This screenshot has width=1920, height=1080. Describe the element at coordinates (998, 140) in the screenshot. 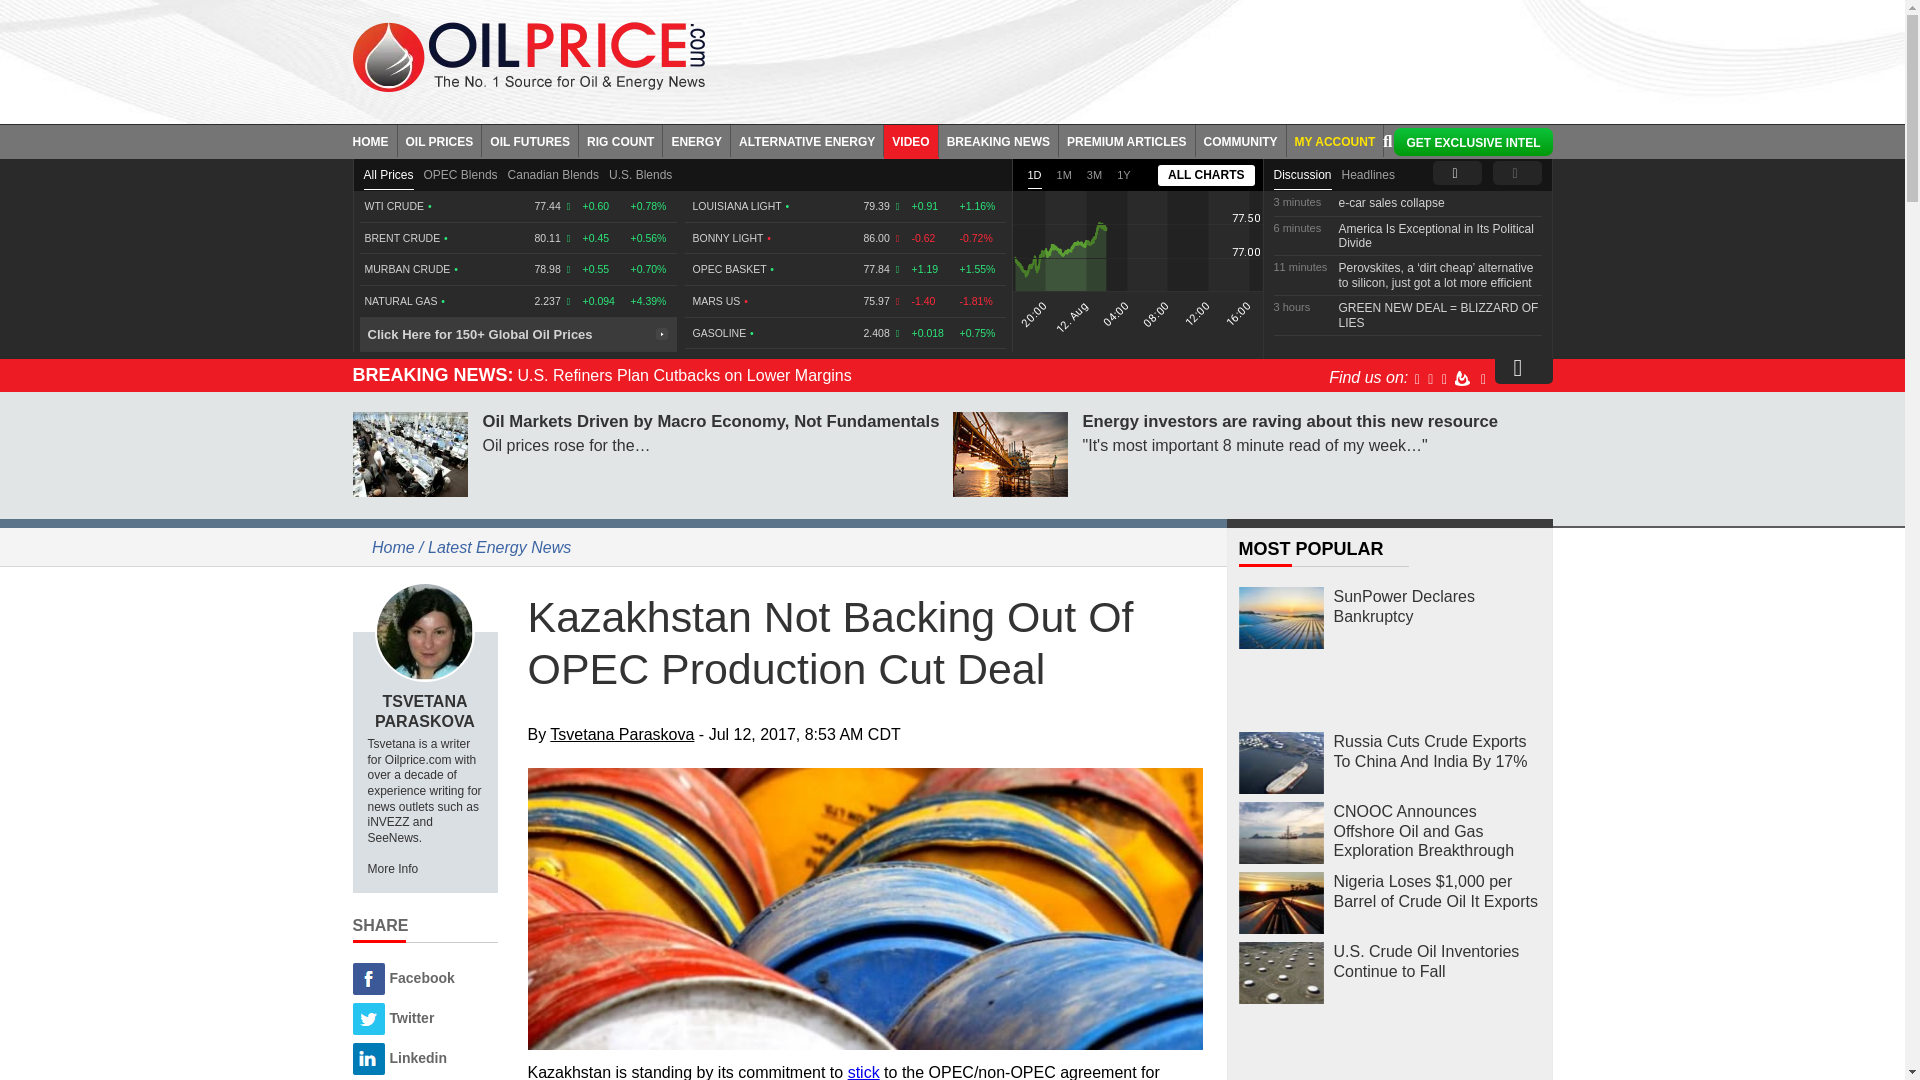

I see `BREAKING NEWS` at that location.